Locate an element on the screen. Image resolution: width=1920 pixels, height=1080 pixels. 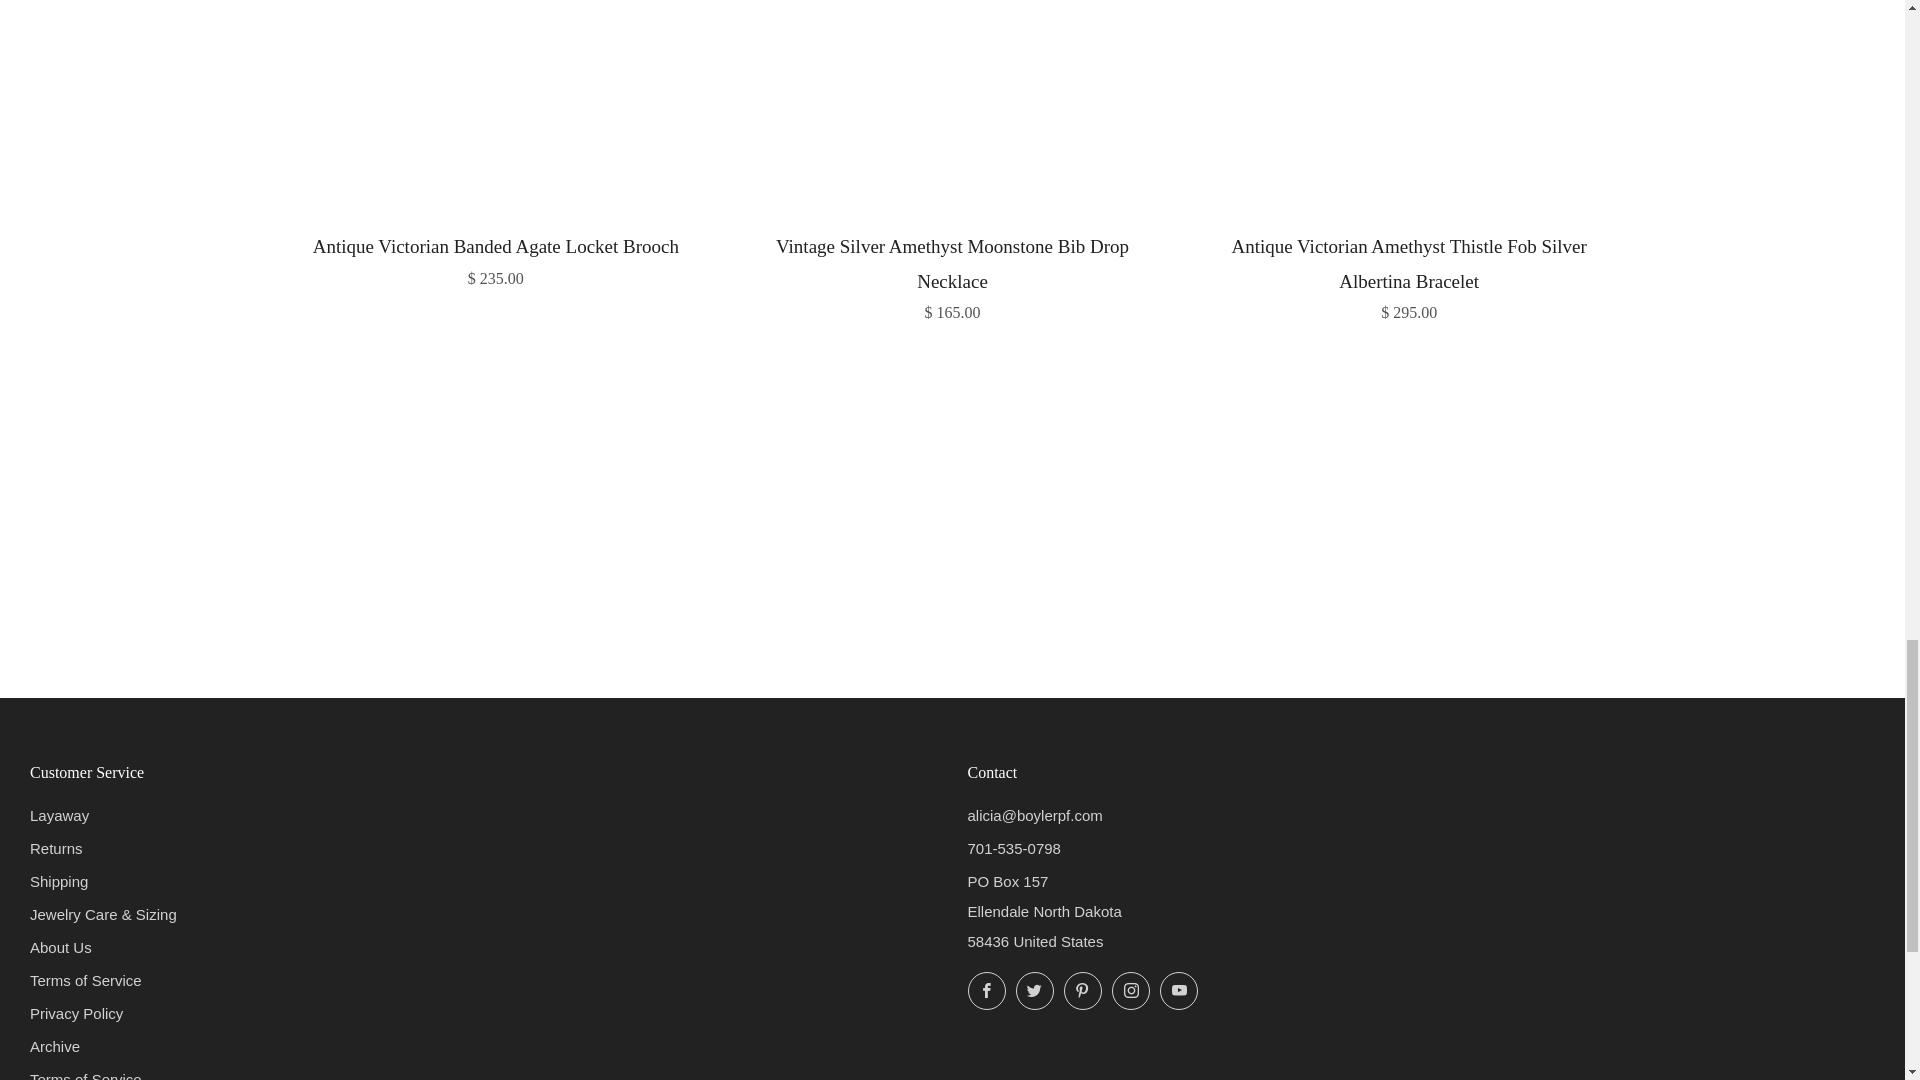
Vintage Silver Amethyst Moonstone Bib Drop Necklace is located at coordinates (952, 274).